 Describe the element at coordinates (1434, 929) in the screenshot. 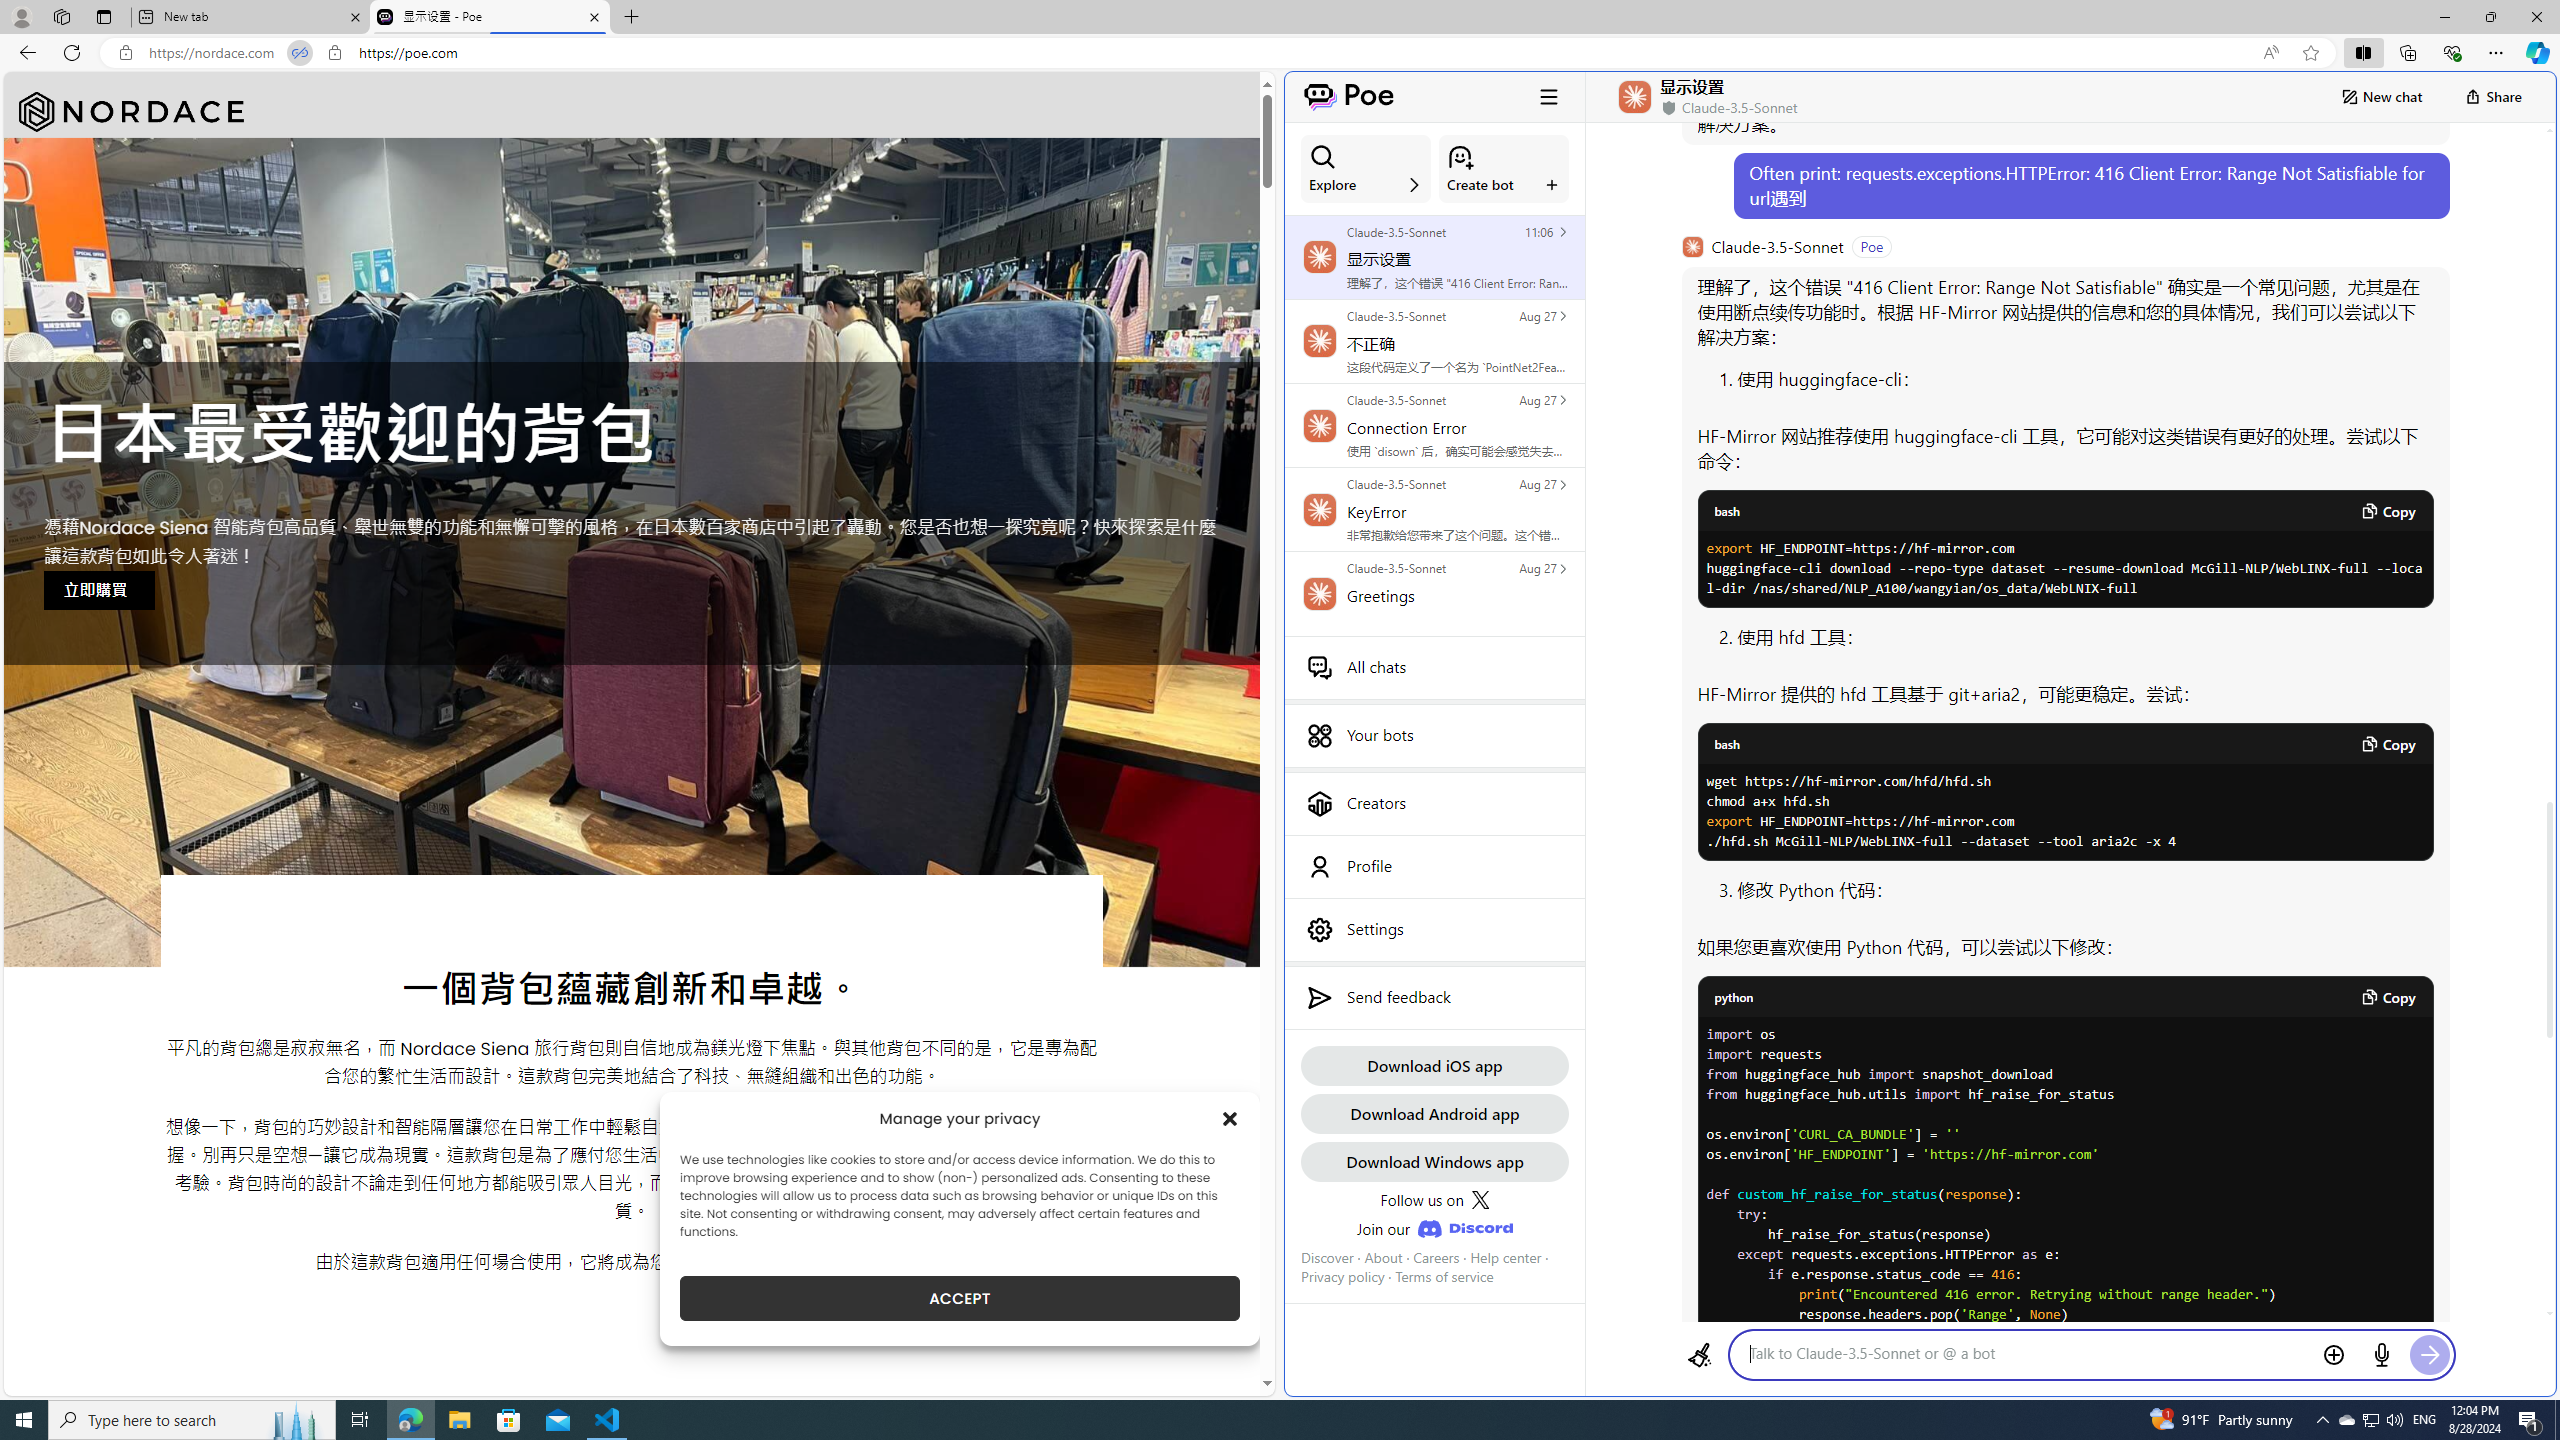

I see `Settings` at that location.